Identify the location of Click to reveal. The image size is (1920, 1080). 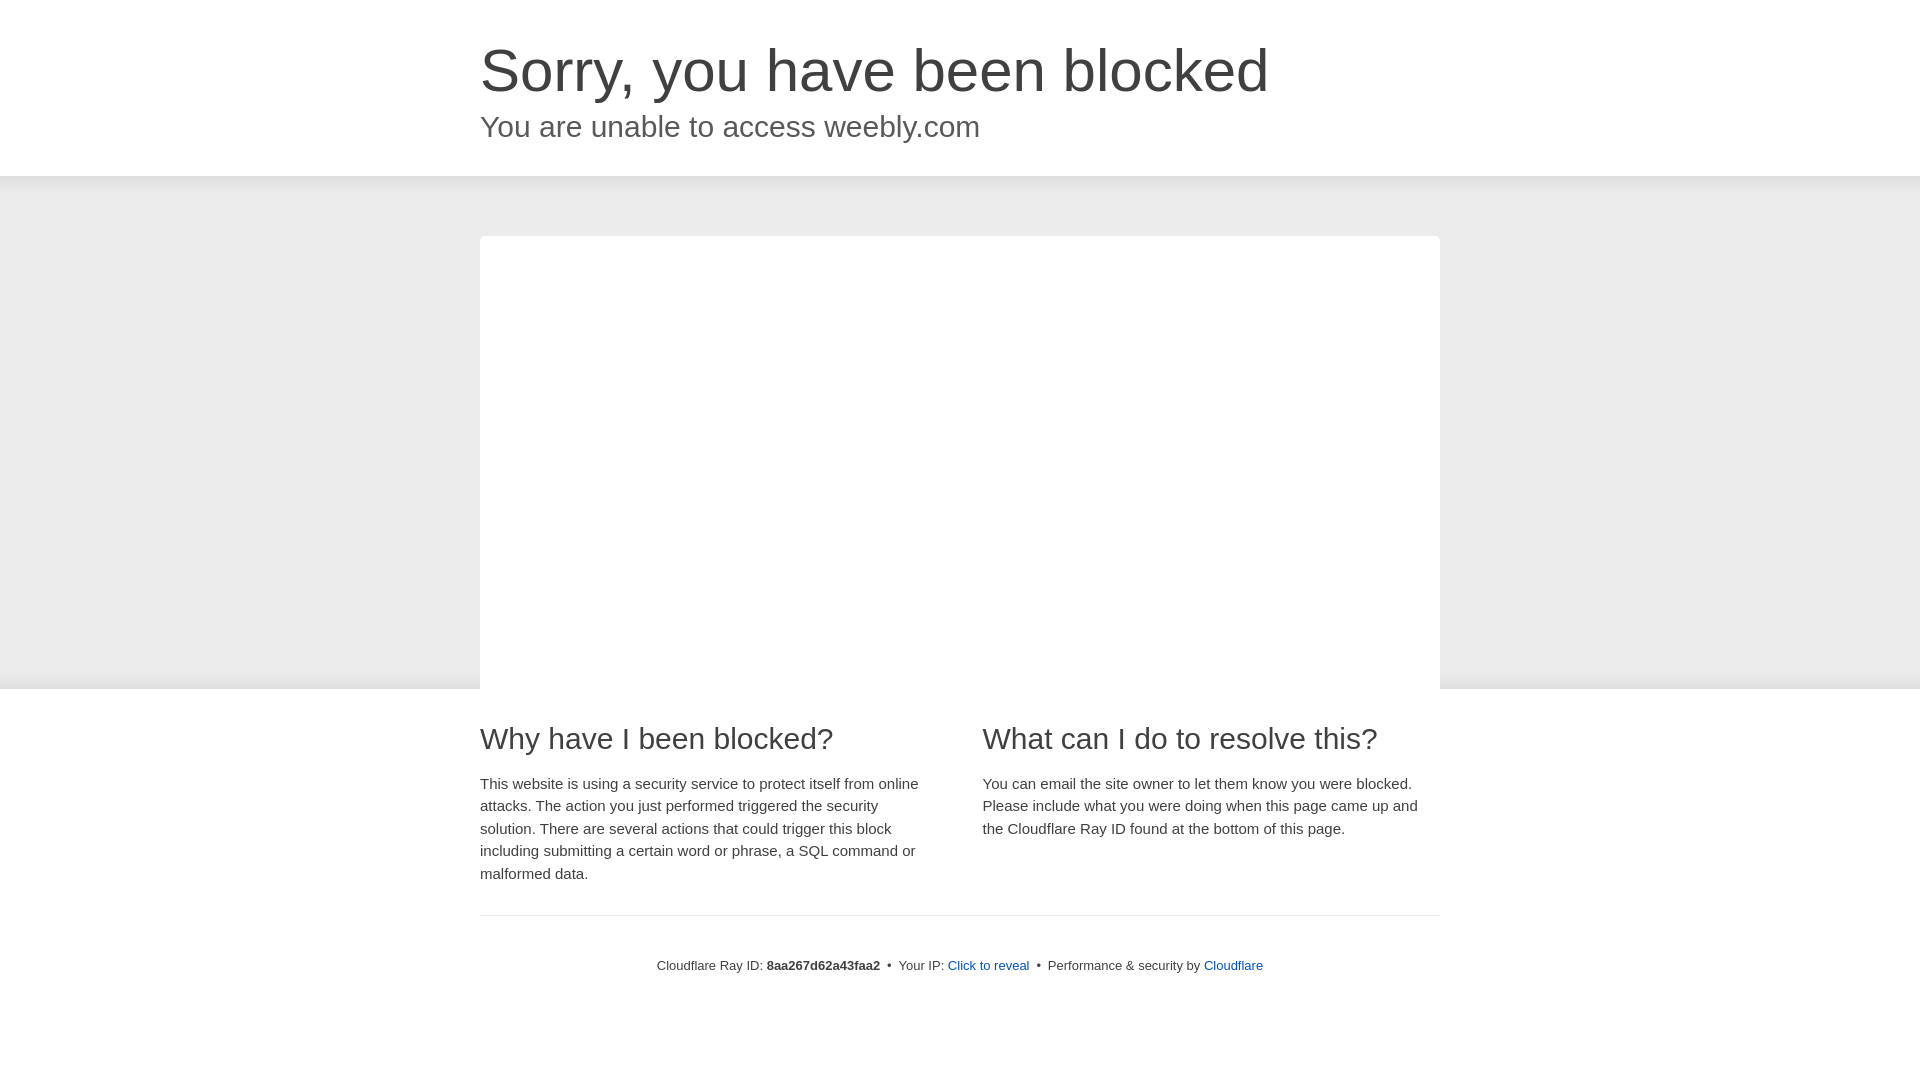
(988, 966).